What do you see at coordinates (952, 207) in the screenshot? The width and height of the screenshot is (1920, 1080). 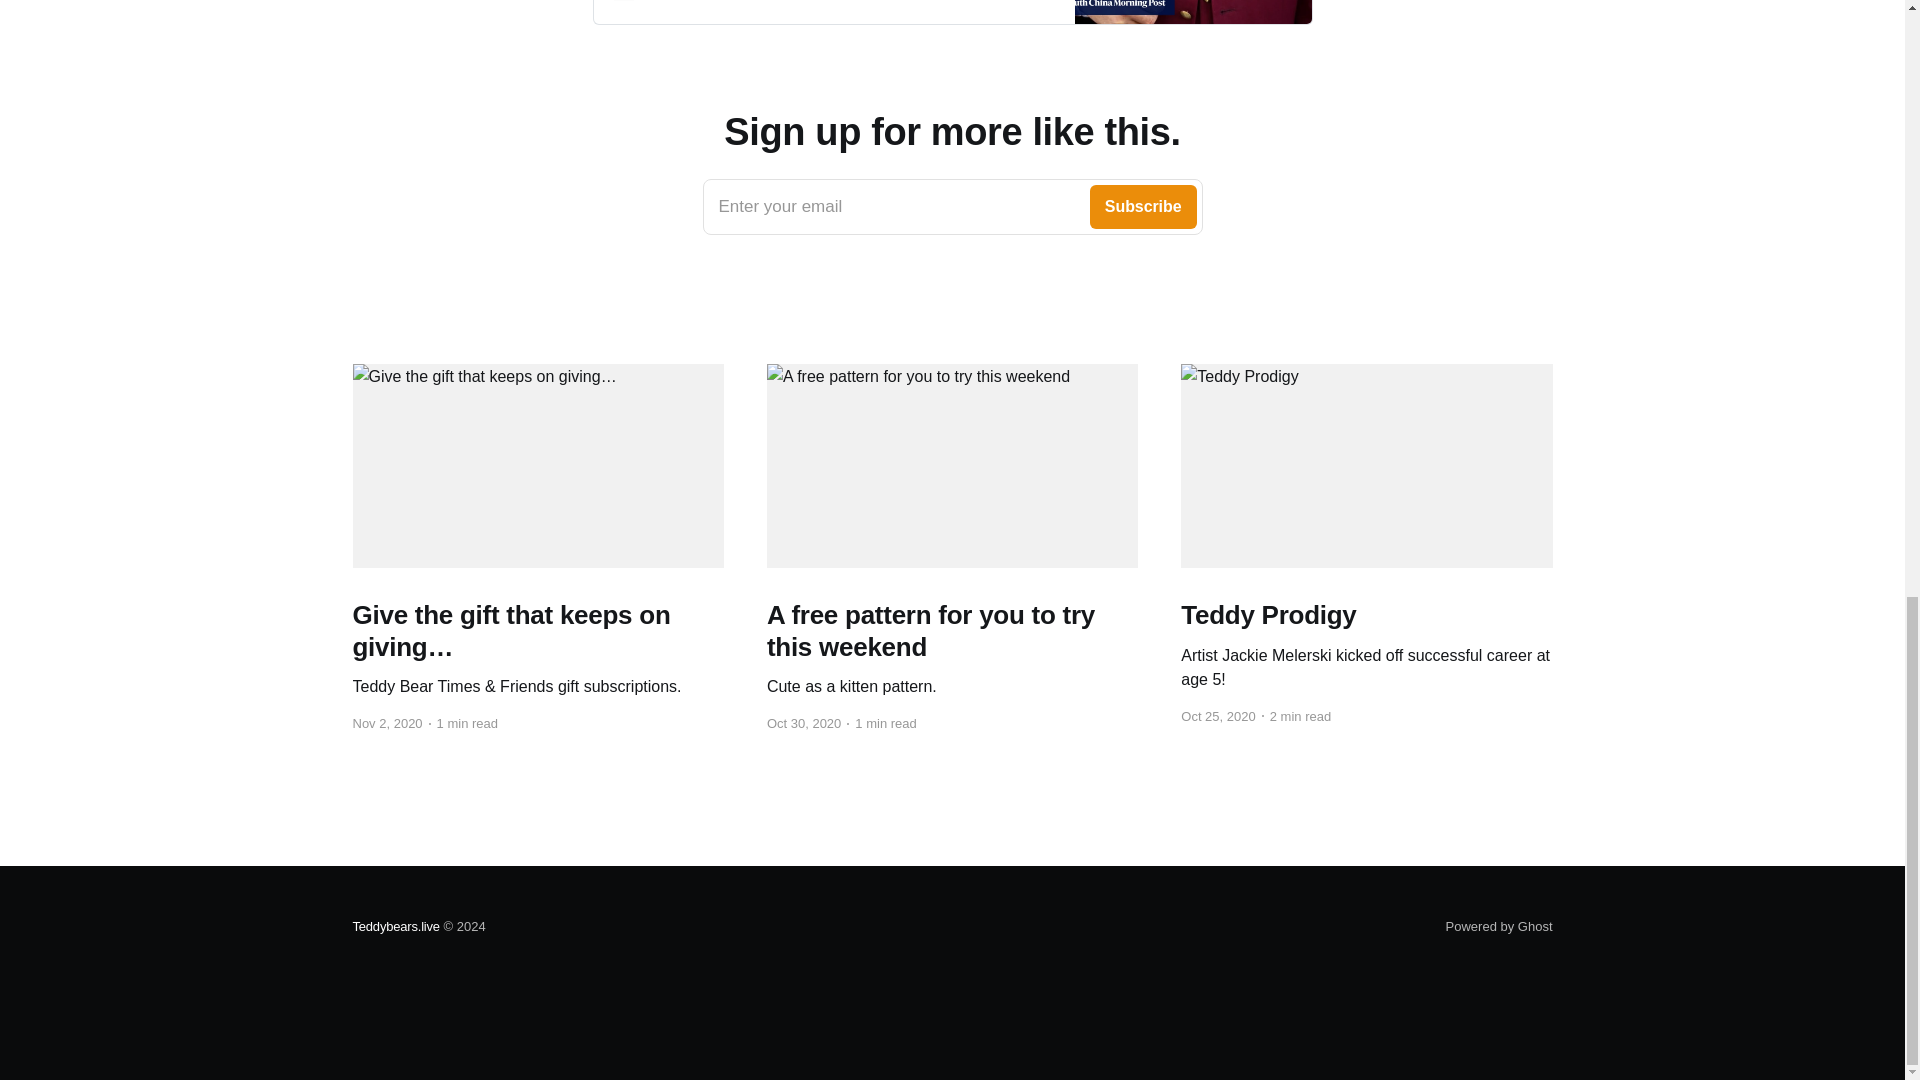 I see `Powered by Ghost` at bounding box center [952, 207].